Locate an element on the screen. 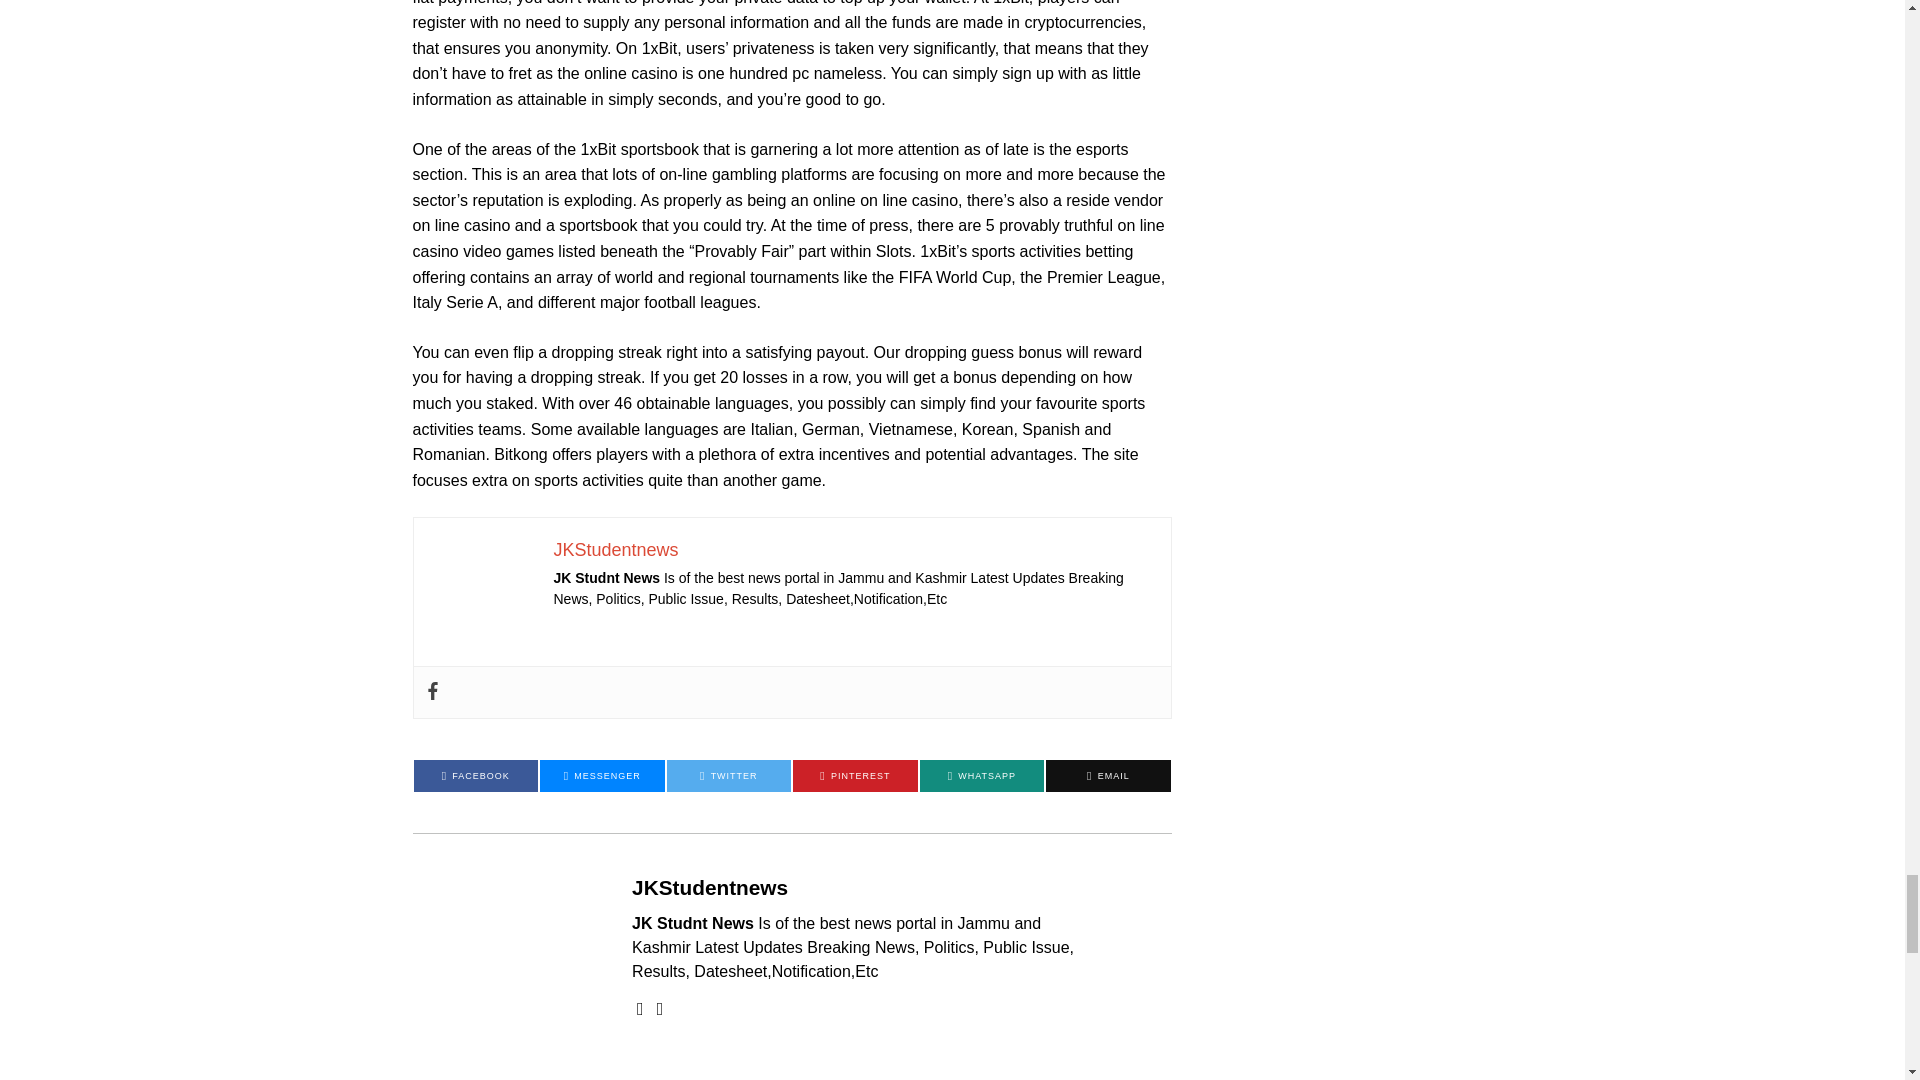  TWITTER is located at coordinates (728, 776).